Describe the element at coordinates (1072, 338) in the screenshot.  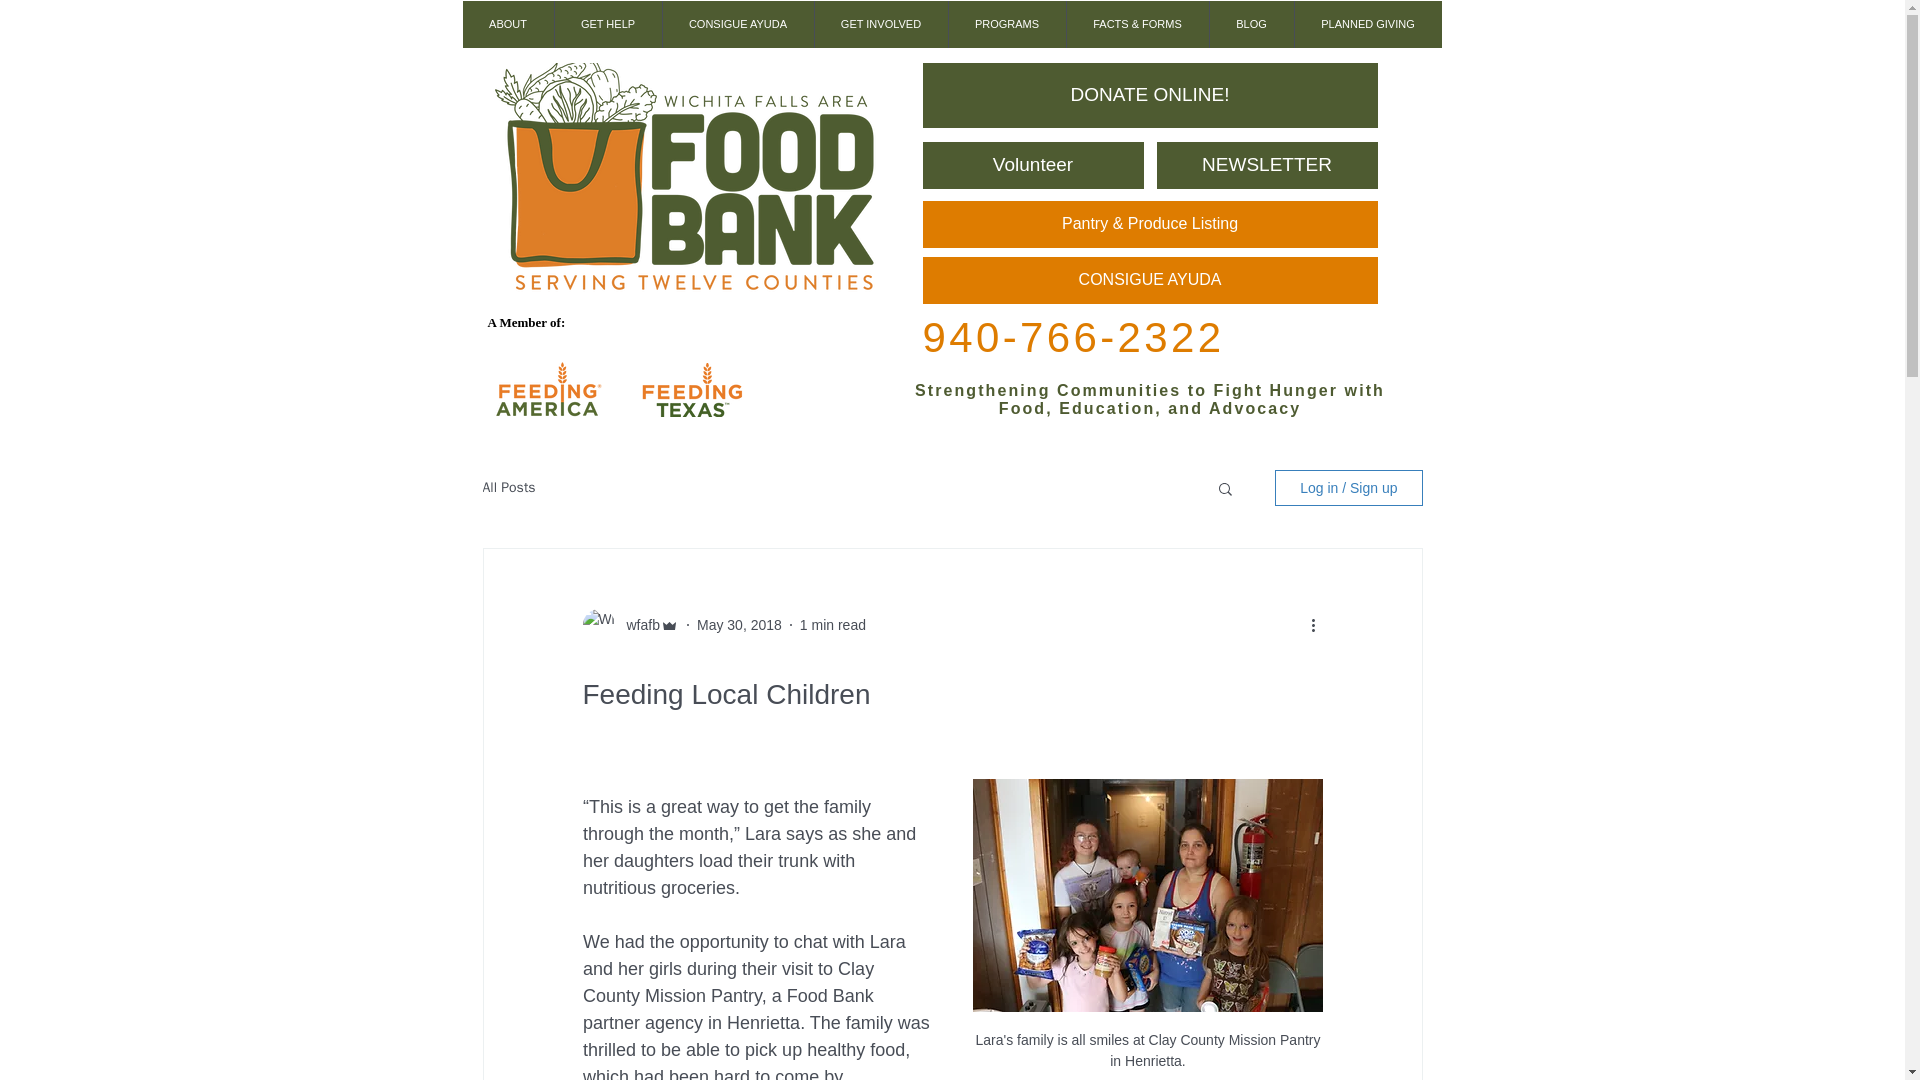
I see `940-766-2322` at that location.